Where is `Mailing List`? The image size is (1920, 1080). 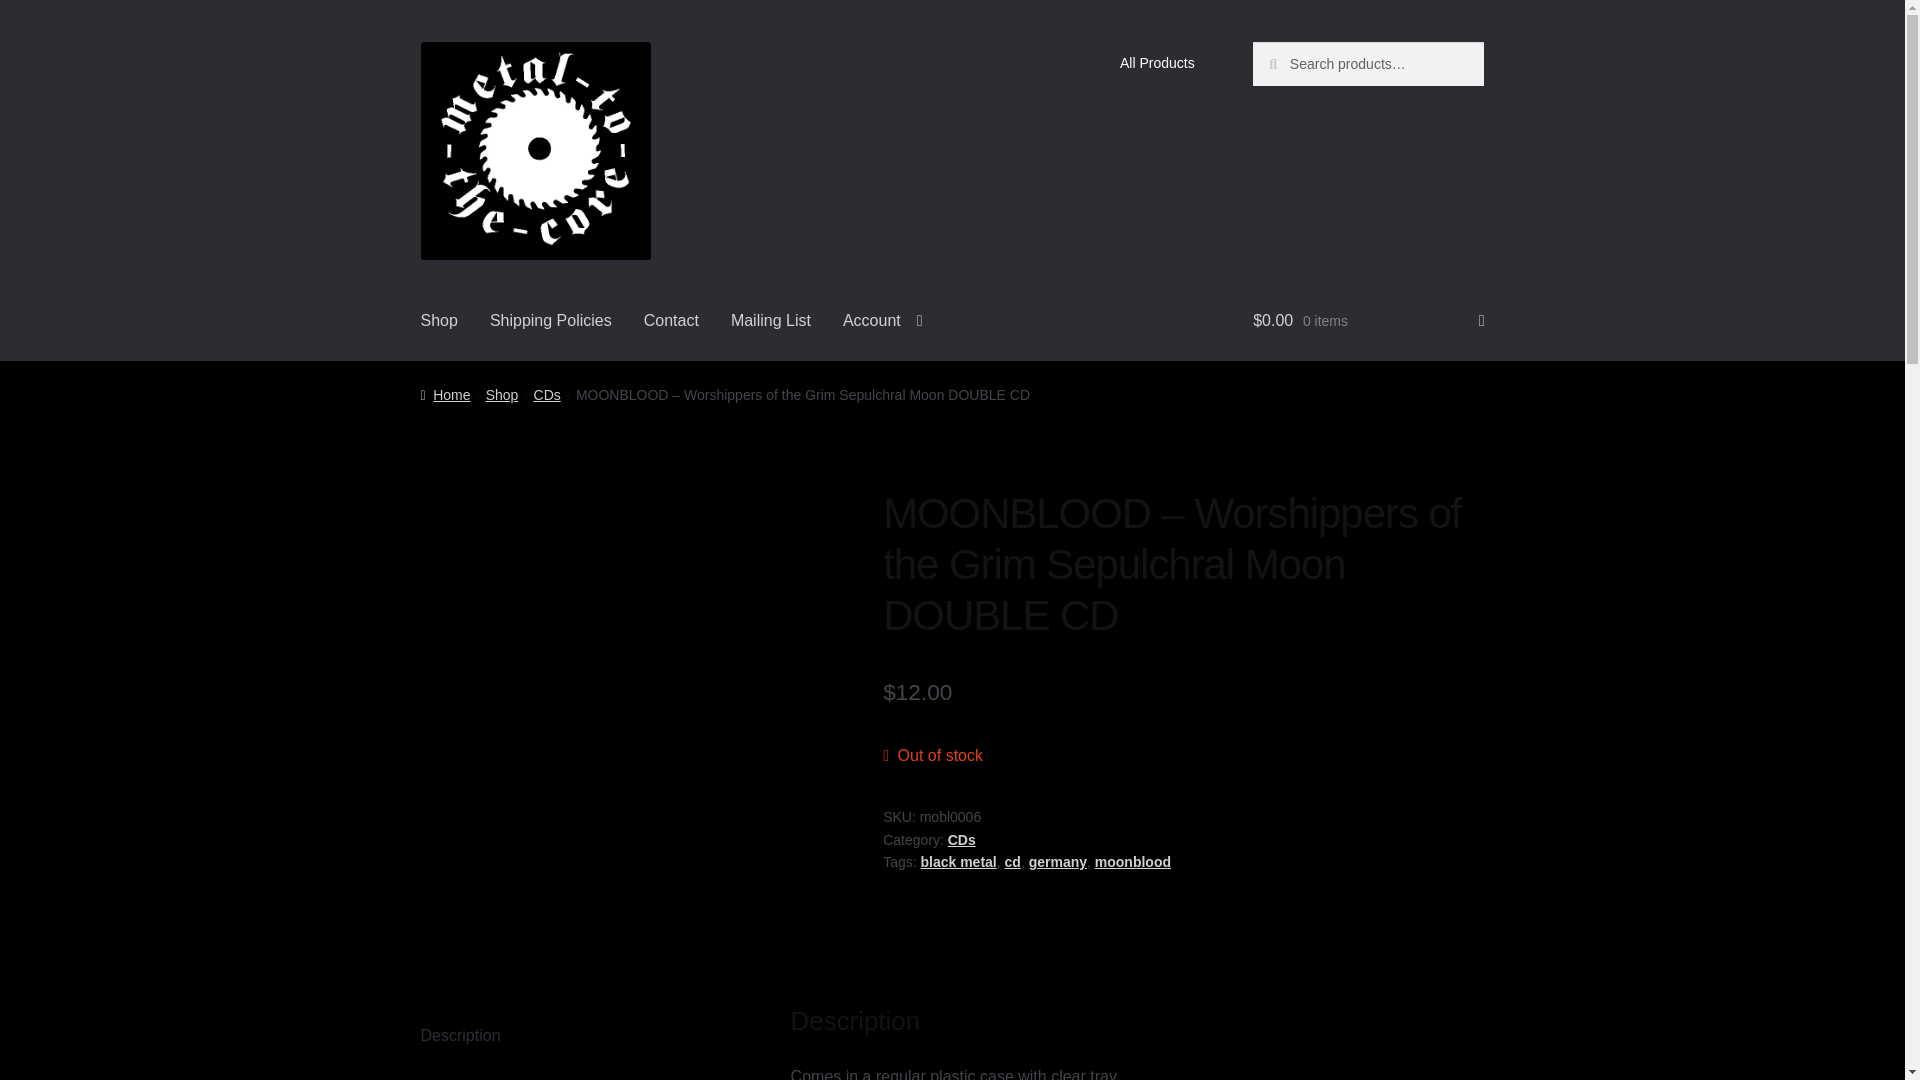
Mailing List is located at coordinates (770, 320).